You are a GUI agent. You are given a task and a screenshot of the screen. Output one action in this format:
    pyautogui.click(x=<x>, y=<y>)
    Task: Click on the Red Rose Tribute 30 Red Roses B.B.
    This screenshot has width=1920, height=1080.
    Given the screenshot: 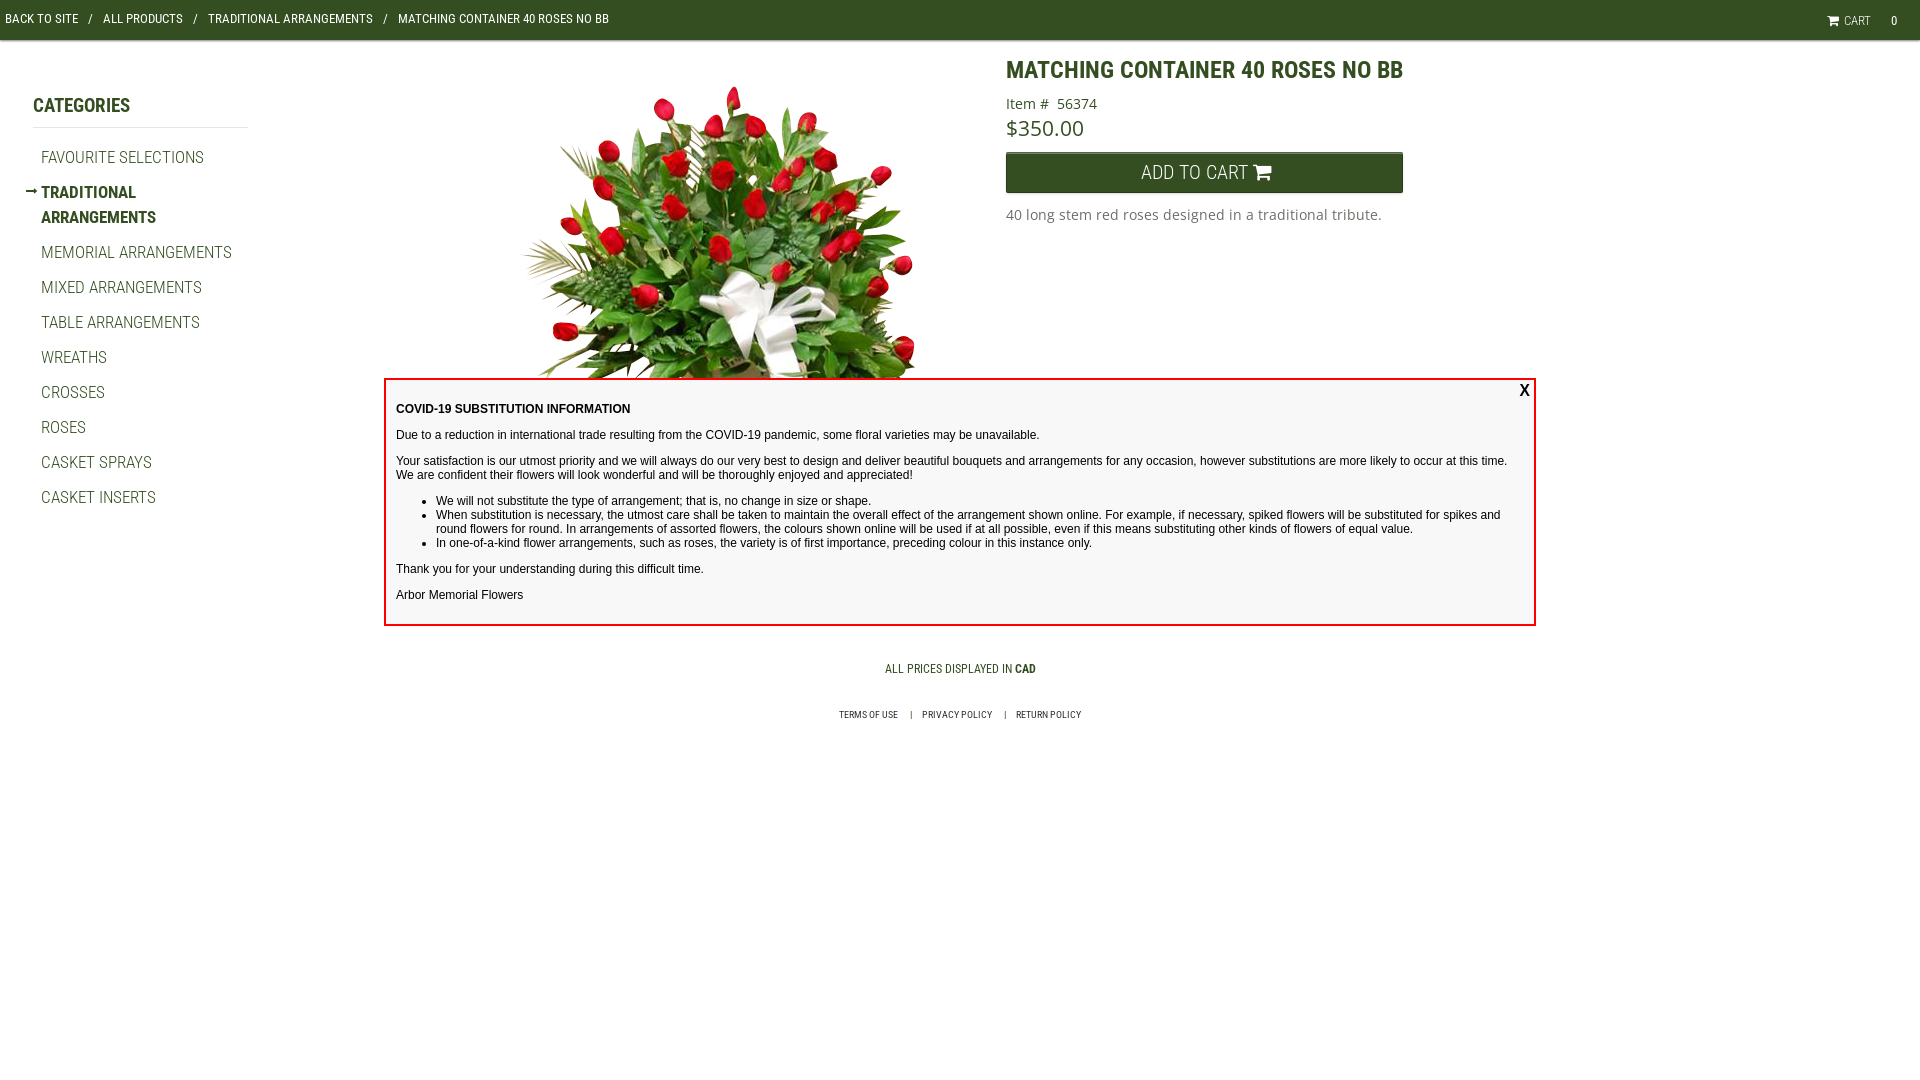 What is the action you would take?
    pyautogui.click(x=526, y=545)
    